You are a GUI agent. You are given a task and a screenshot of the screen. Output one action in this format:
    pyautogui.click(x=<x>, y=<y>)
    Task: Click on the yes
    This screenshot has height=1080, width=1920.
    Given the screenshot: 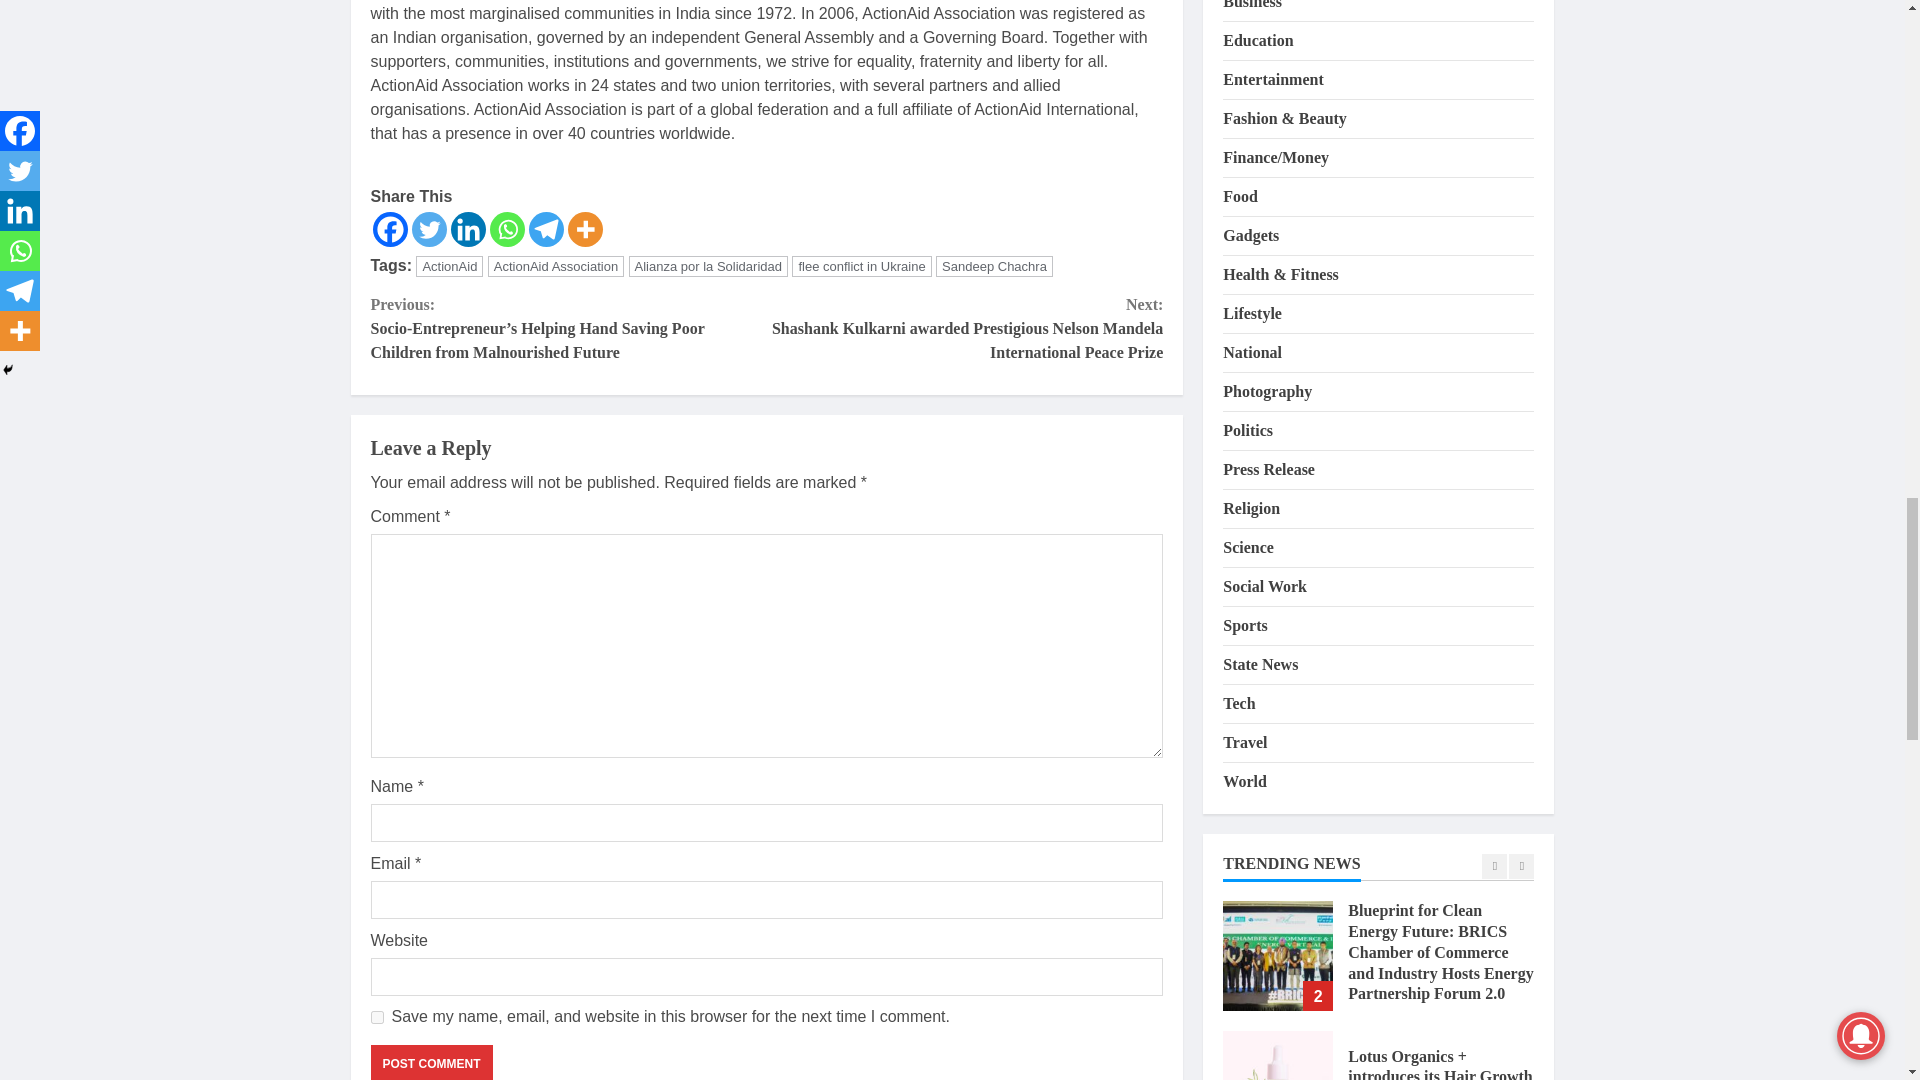 What is the action you would take?
    pyautogui.click(x=376, y=1016)
    